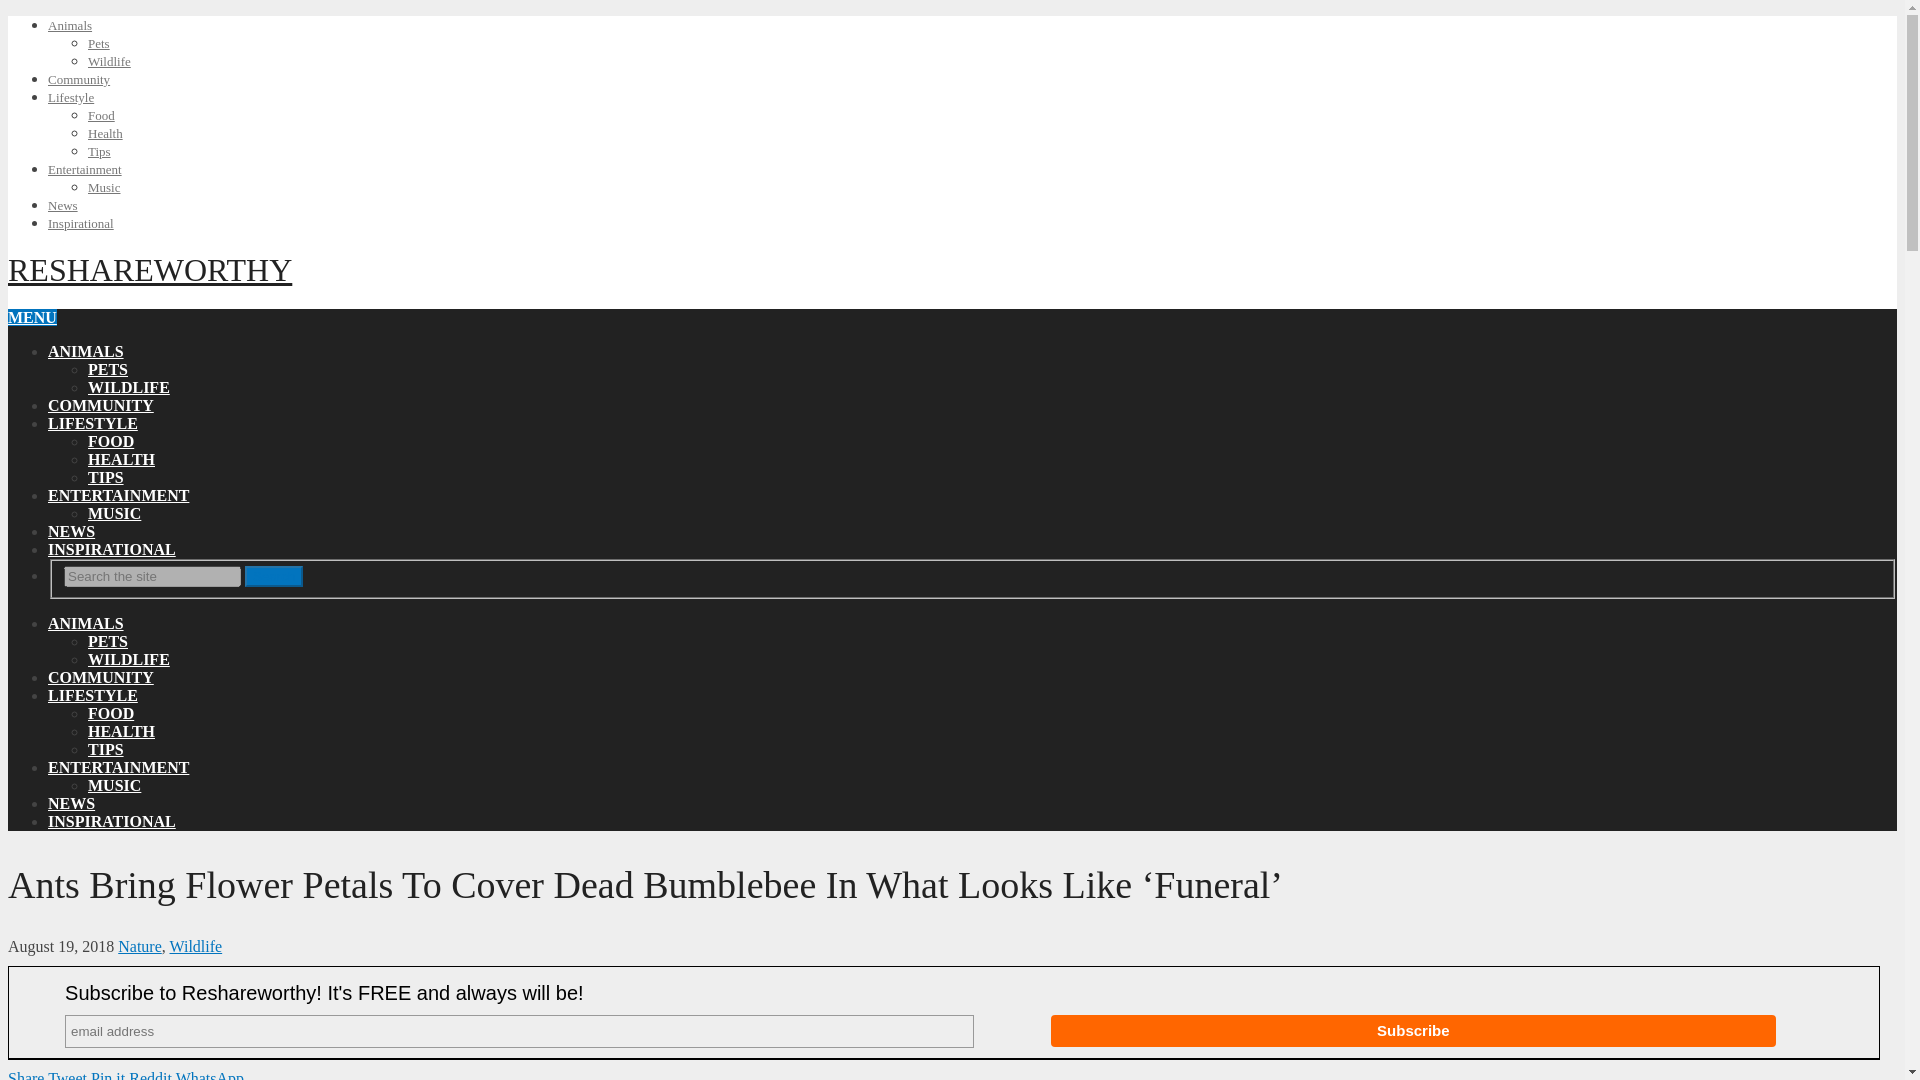  Describe the element at coordinates (108, 641) in the screenshot. I see `PETS` at that location.